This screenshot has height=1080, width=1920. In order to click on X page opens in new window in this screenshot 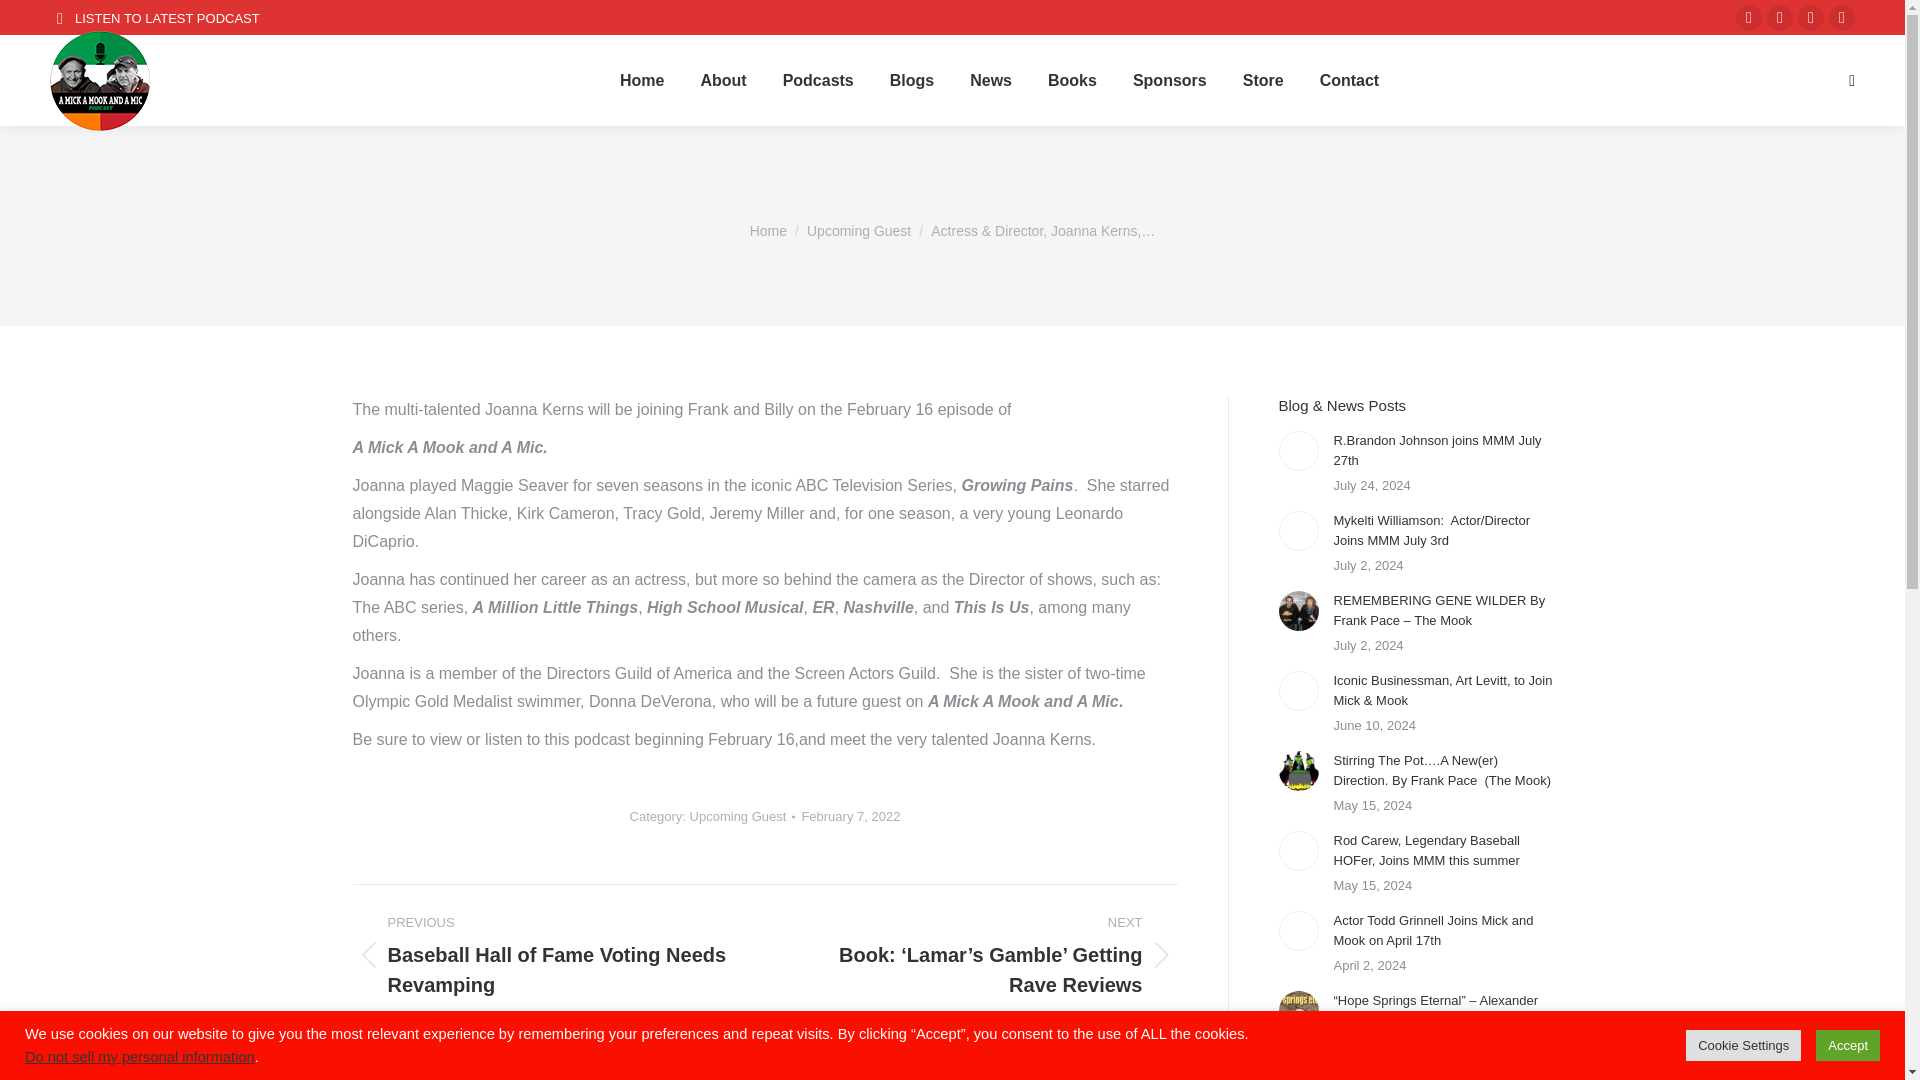, I will do `click(1780, 18)`.